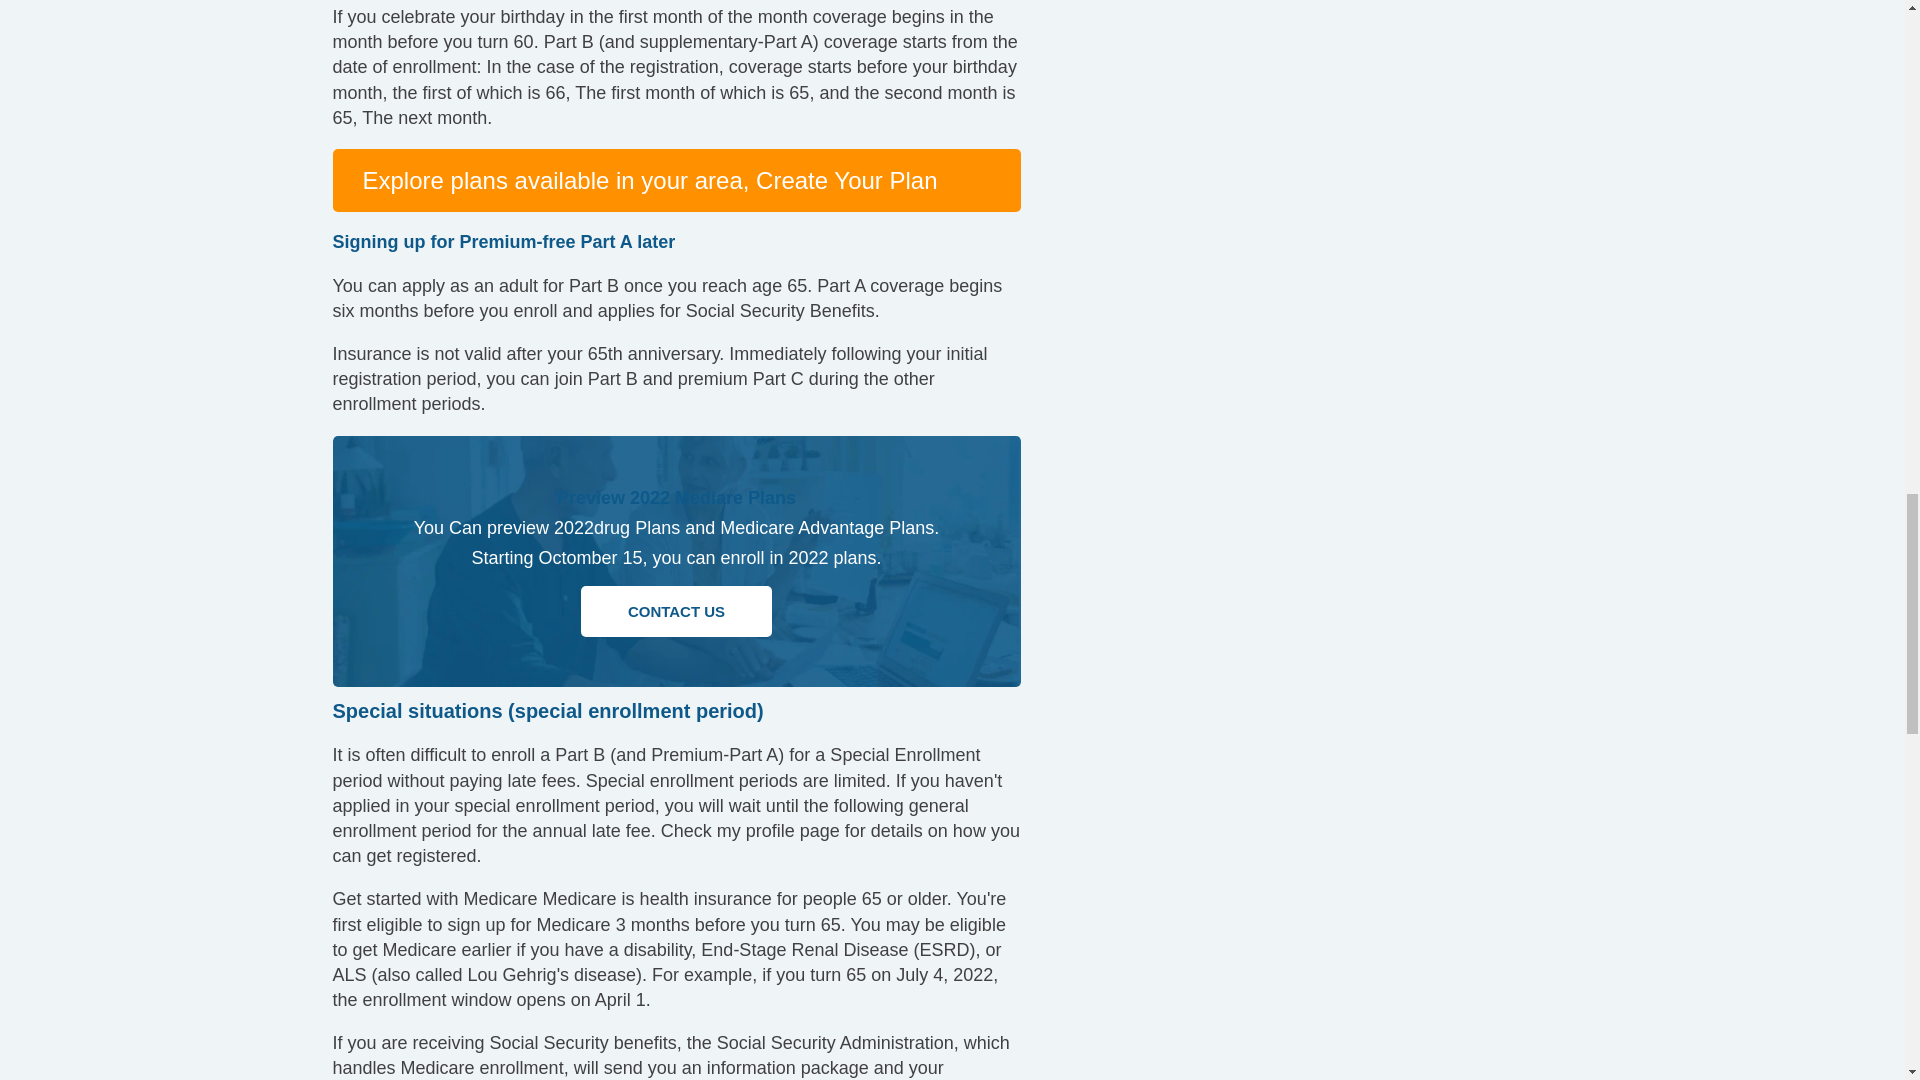  I want to click on CONTACT US, so click(676, 610).